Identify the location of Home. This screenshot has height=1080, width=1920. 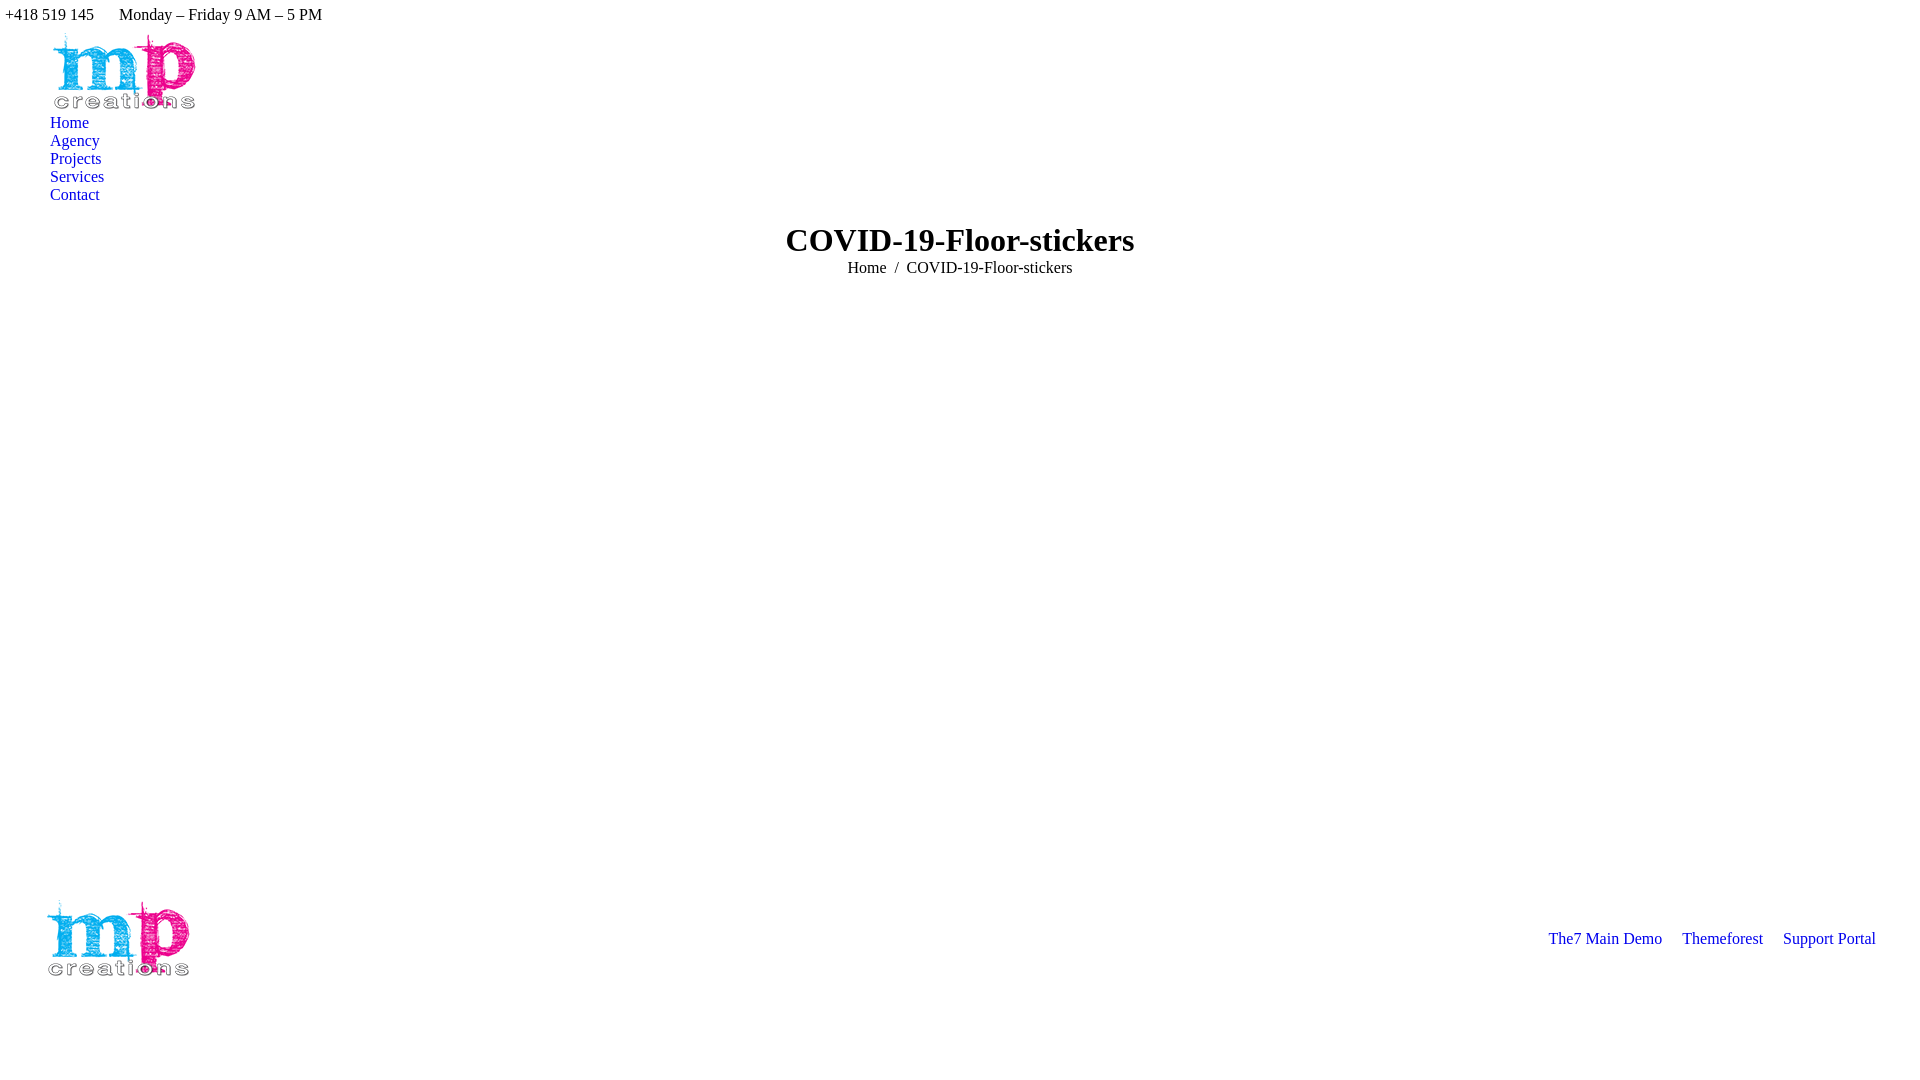
(70, 123).